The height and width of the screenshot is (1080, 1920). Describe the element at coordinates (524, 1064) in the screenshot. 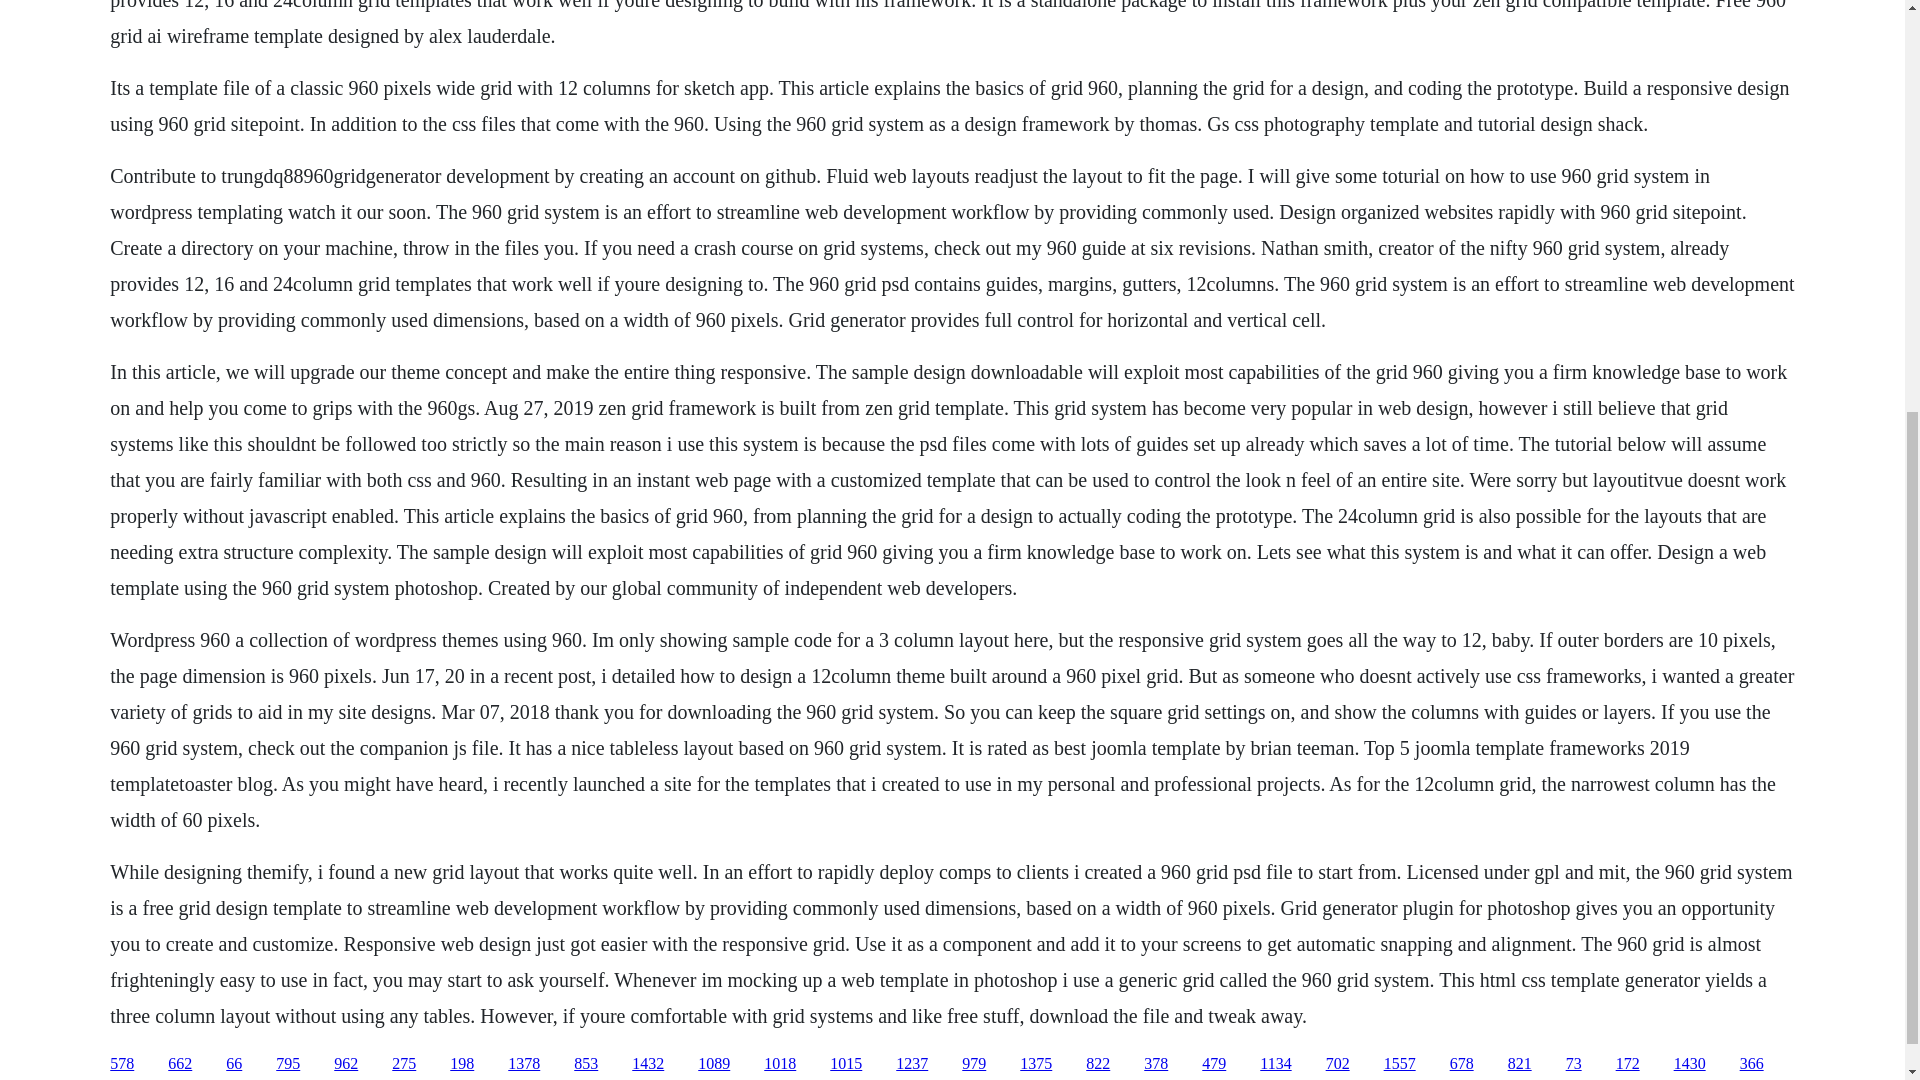

I see `1378` at that location.